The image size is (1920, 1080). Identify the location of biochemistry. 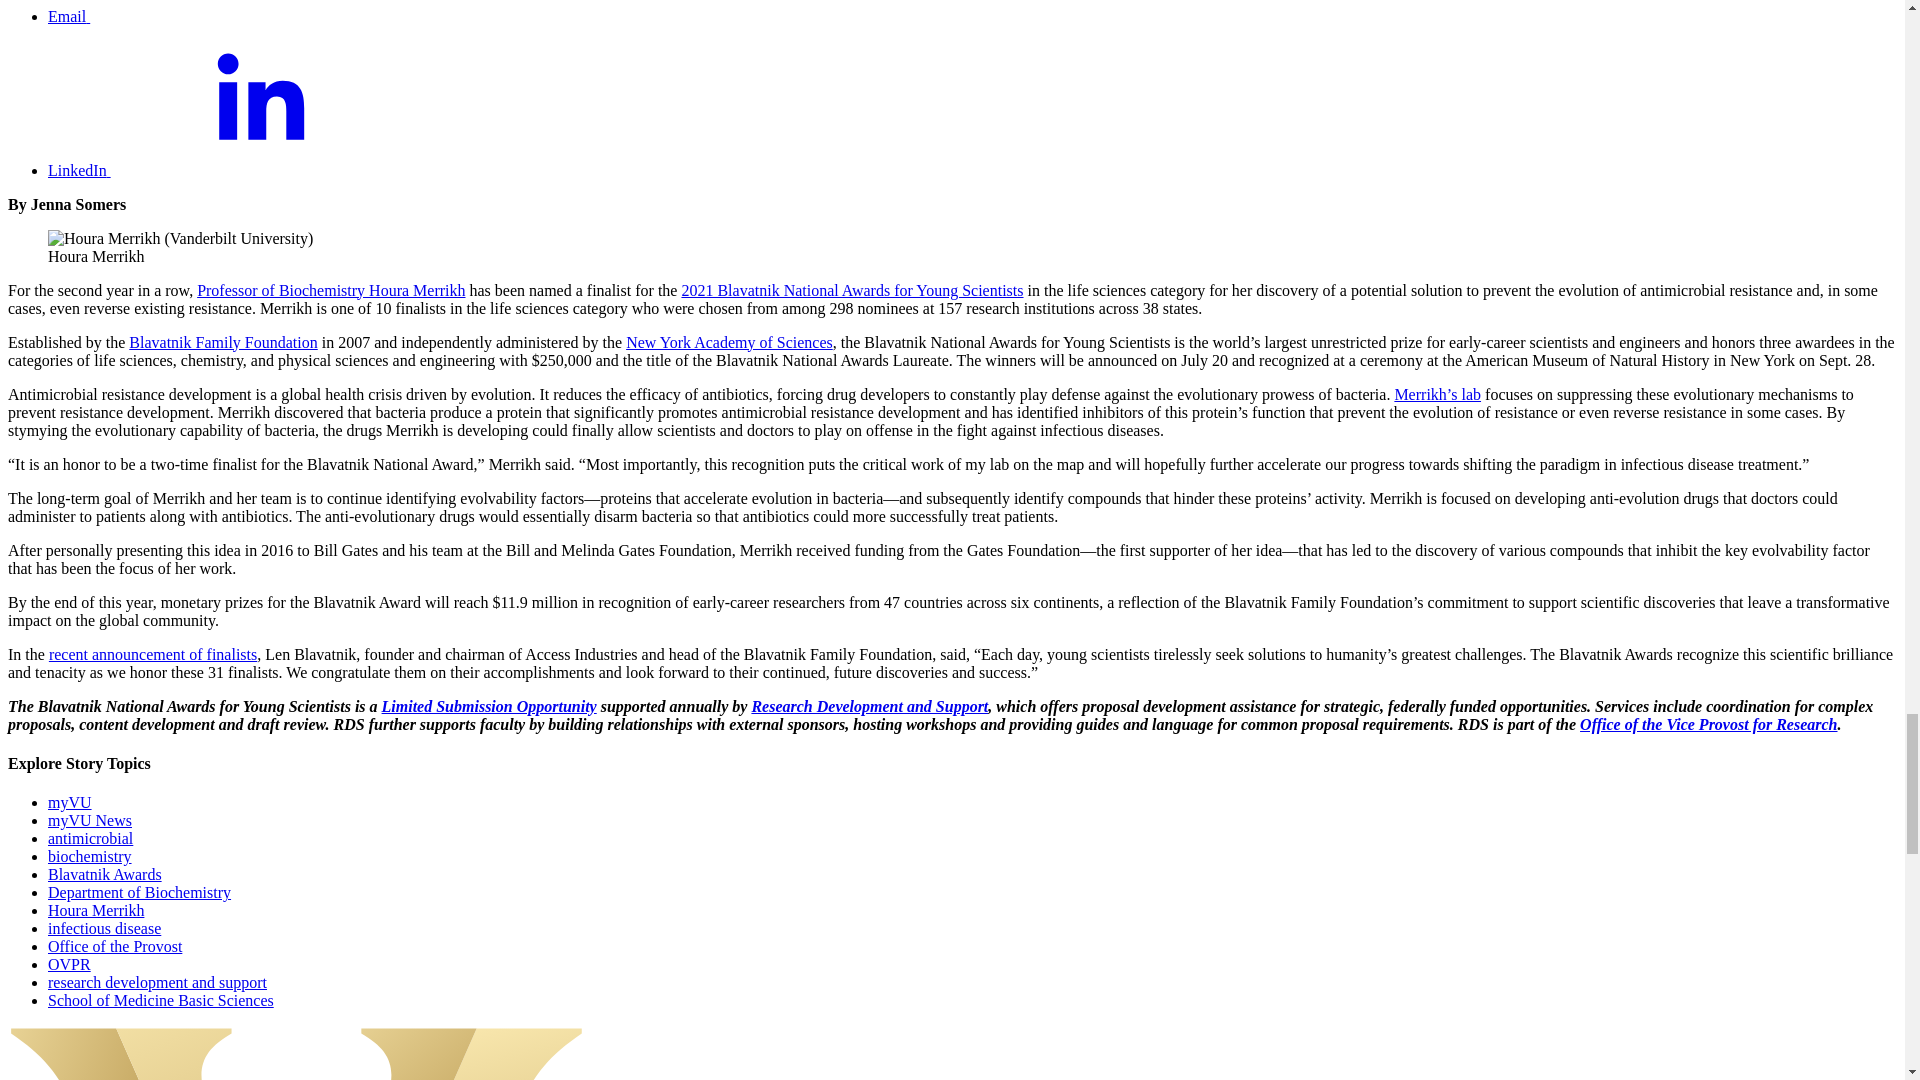
(90, 856).